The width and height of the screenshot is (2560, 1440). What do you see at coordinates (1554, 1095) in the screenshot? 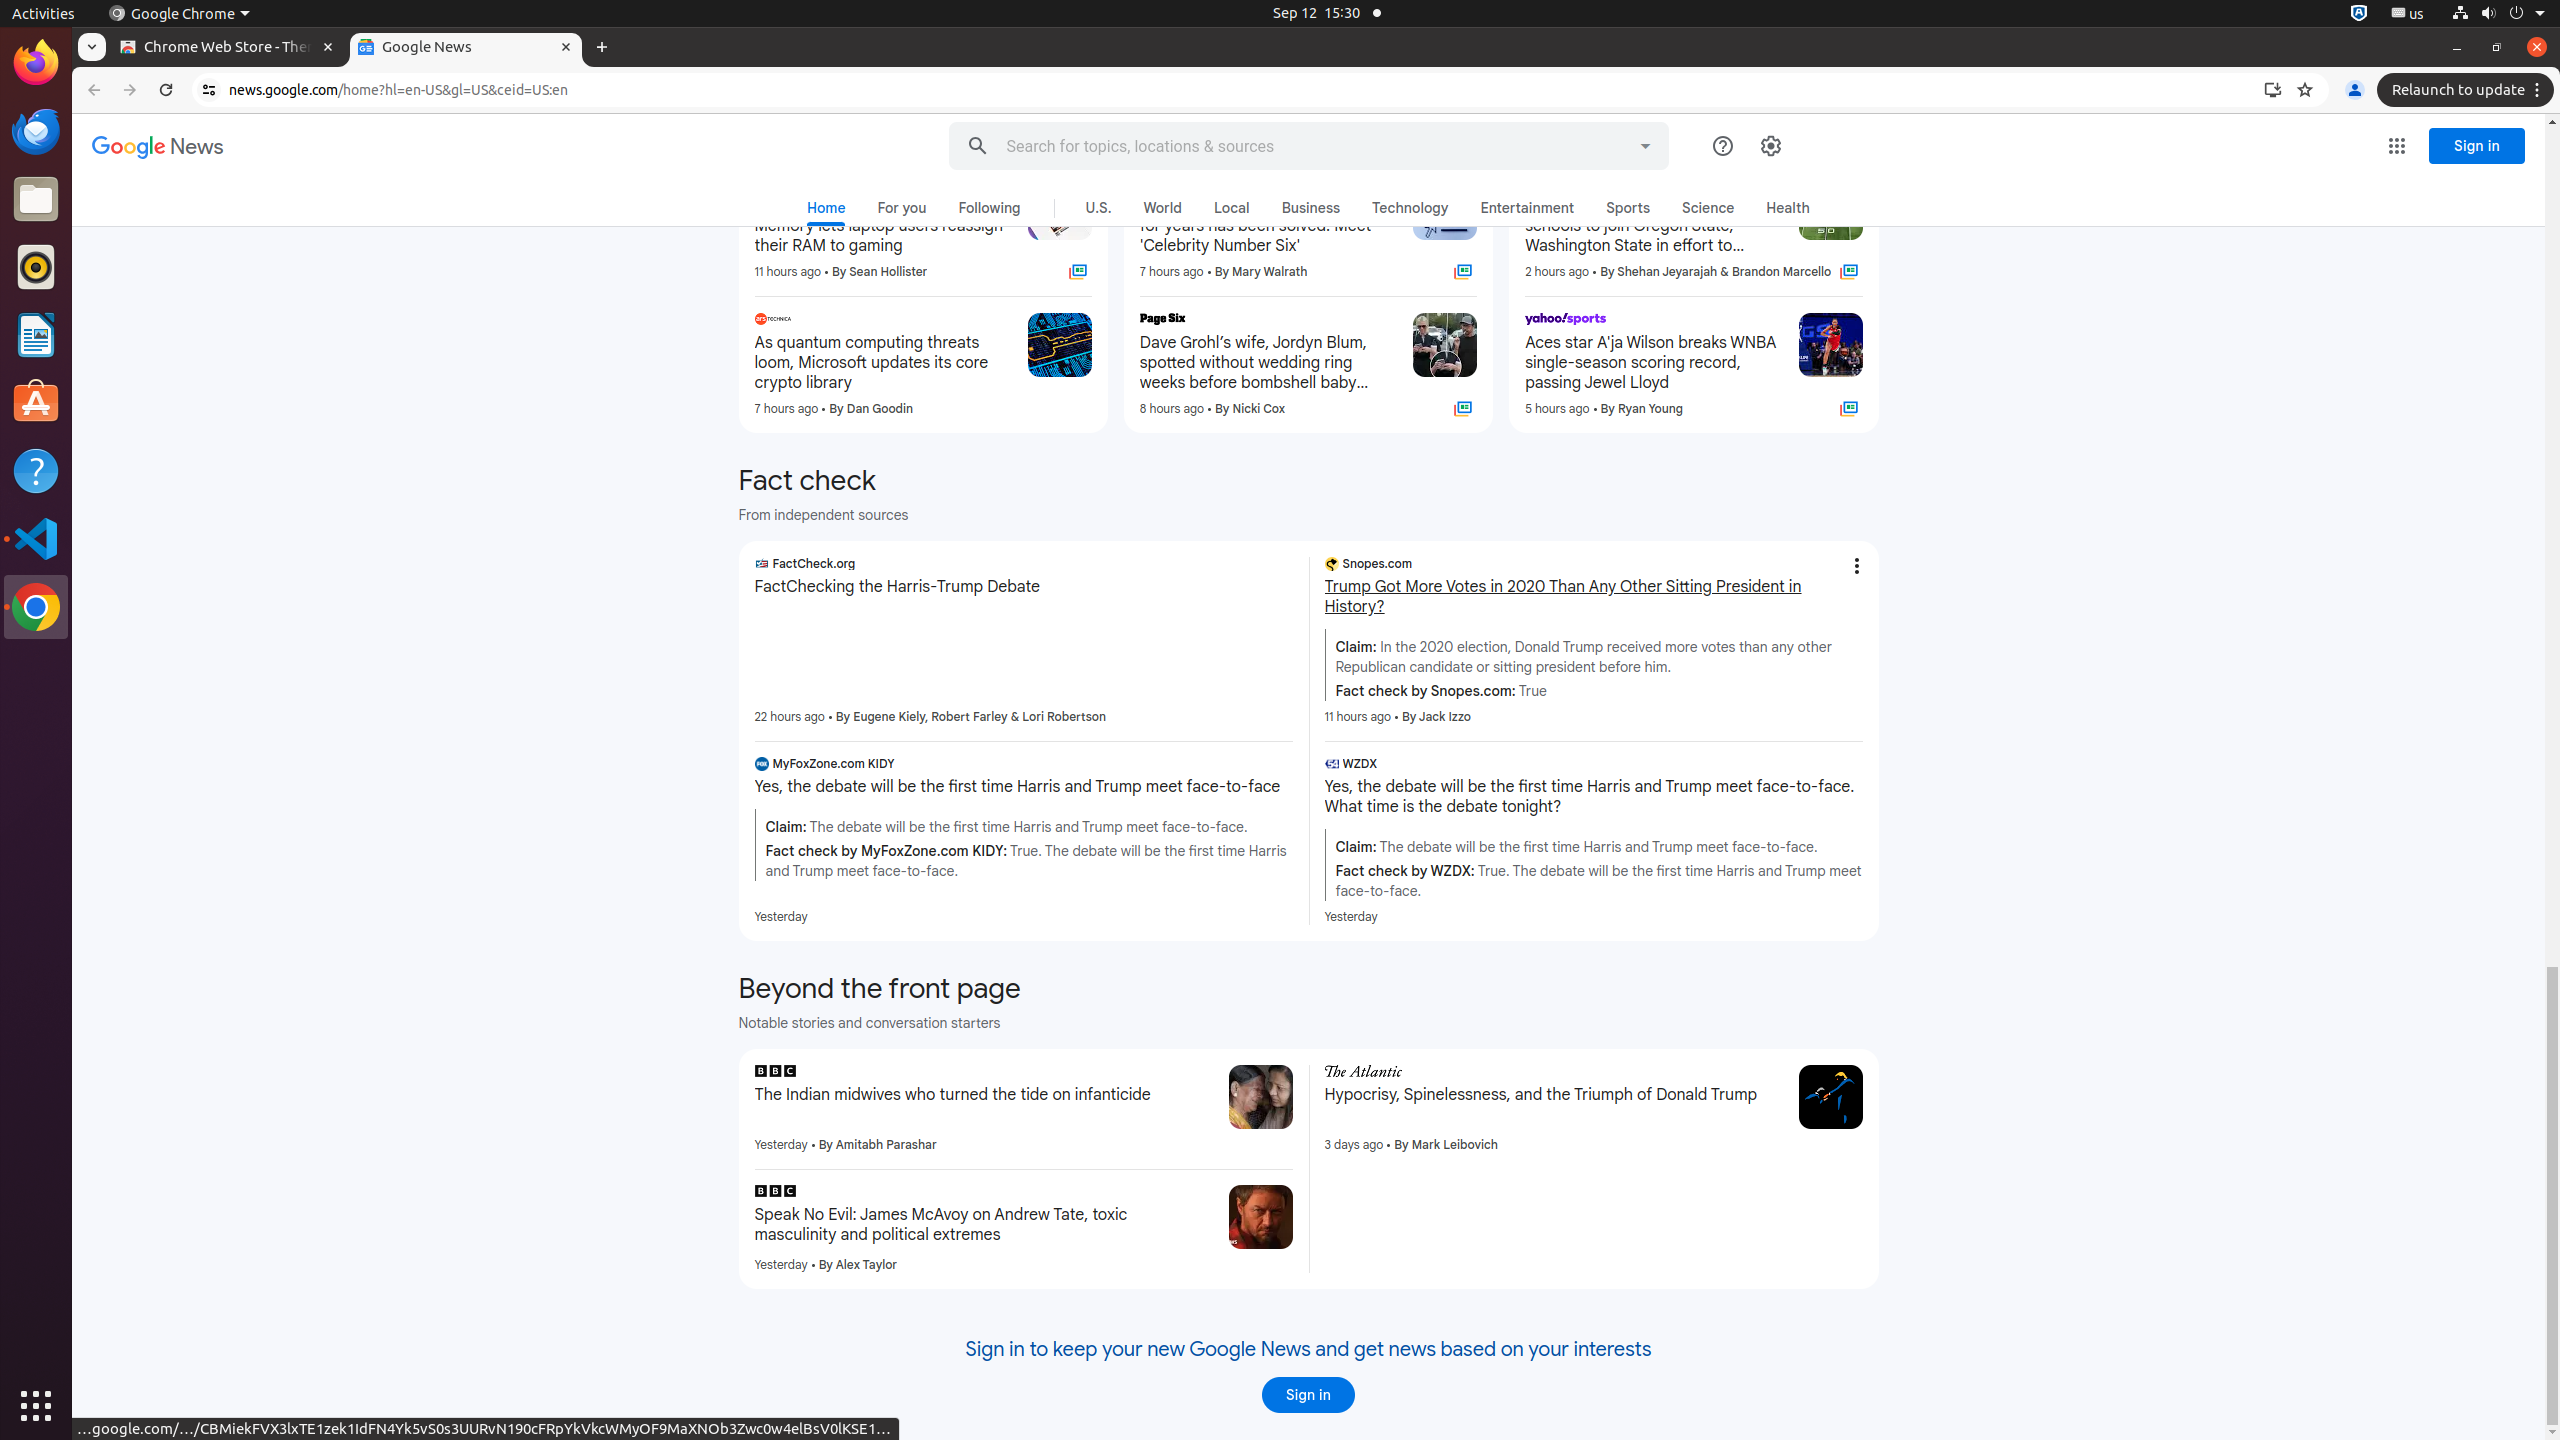
I see `Hypocrisy, Spinelessness, and the Triumph of Donald Trump` at bounding box center [1554, 1095].